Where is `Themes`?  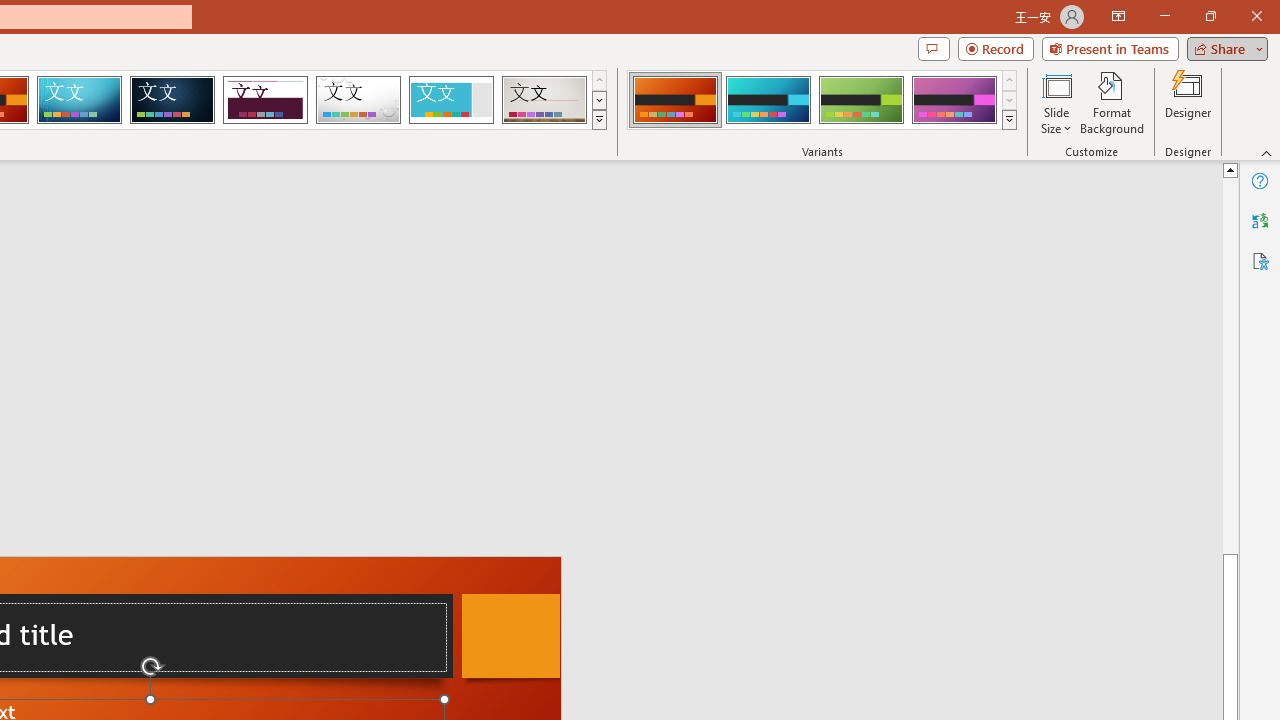
Themes is located at coordinates (598, 120).